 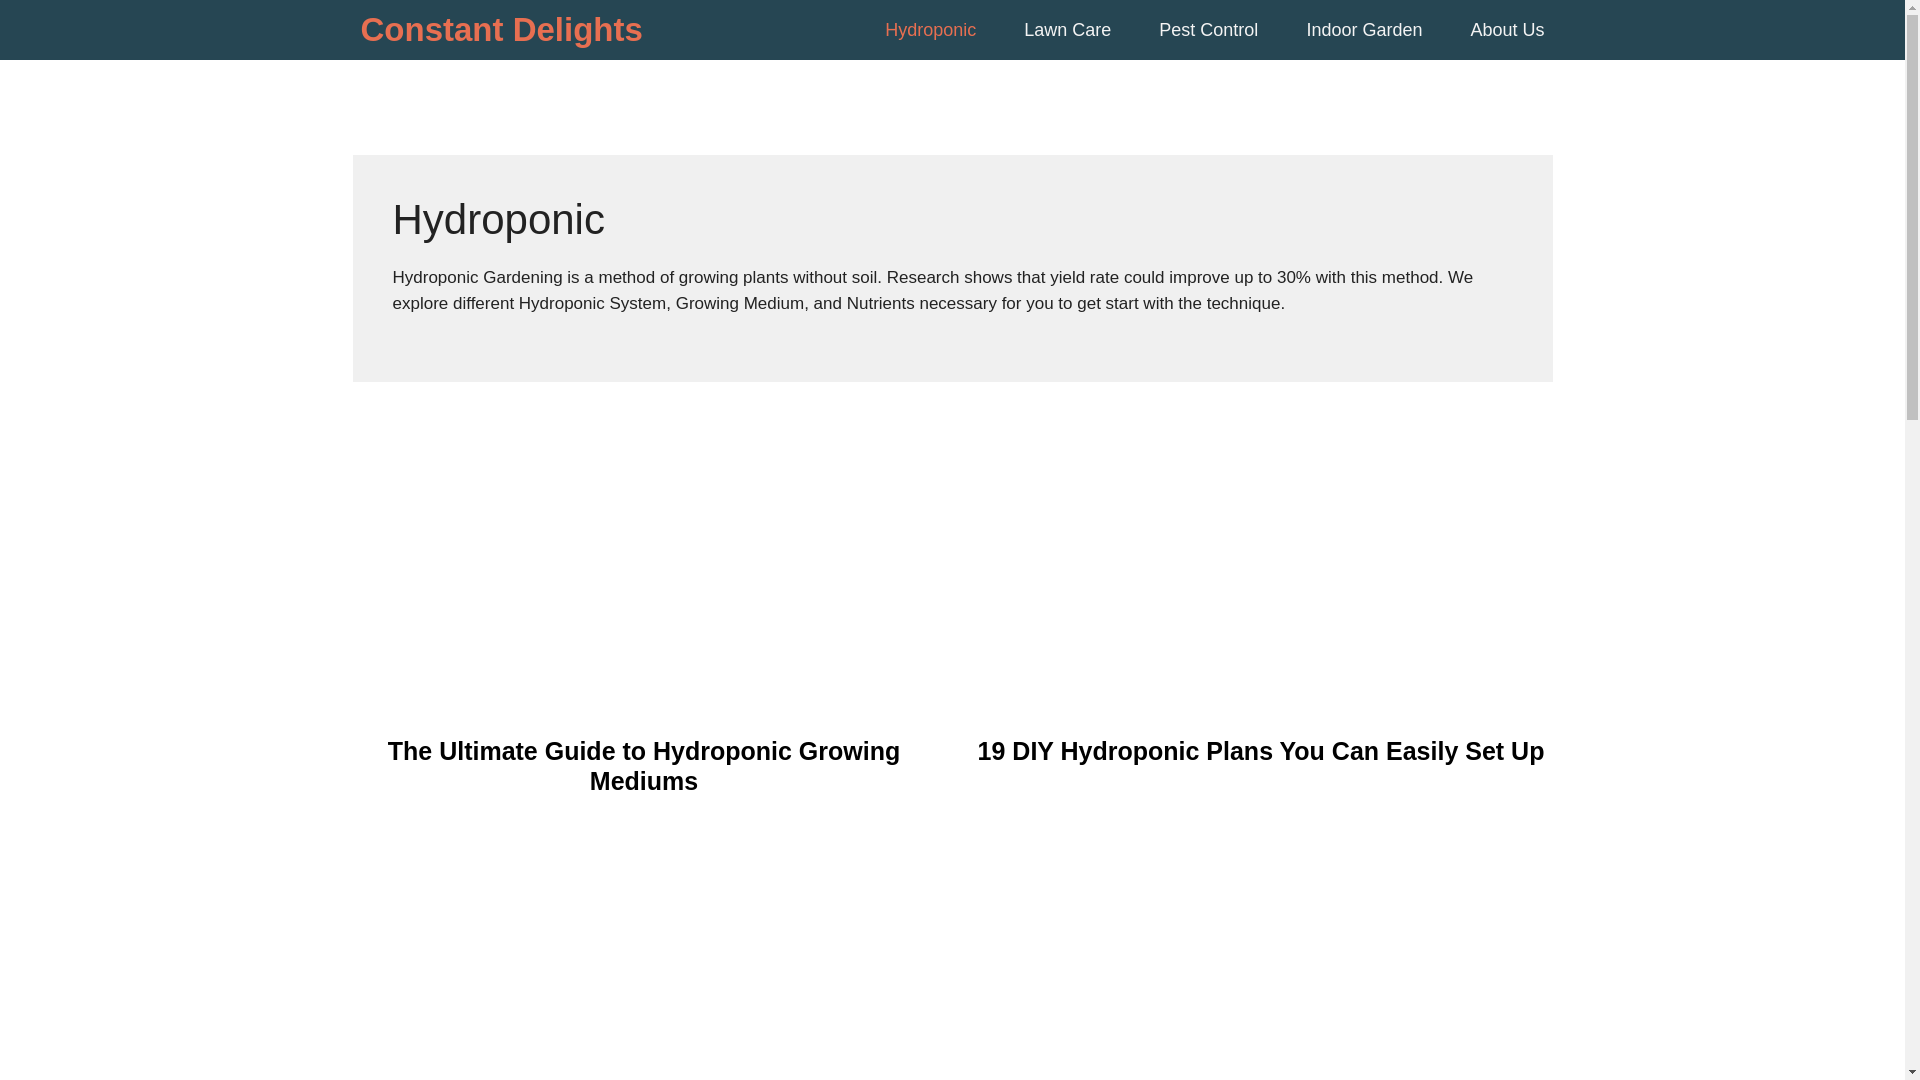 I want to click on Constant Delights, so click(x=500, y=30).